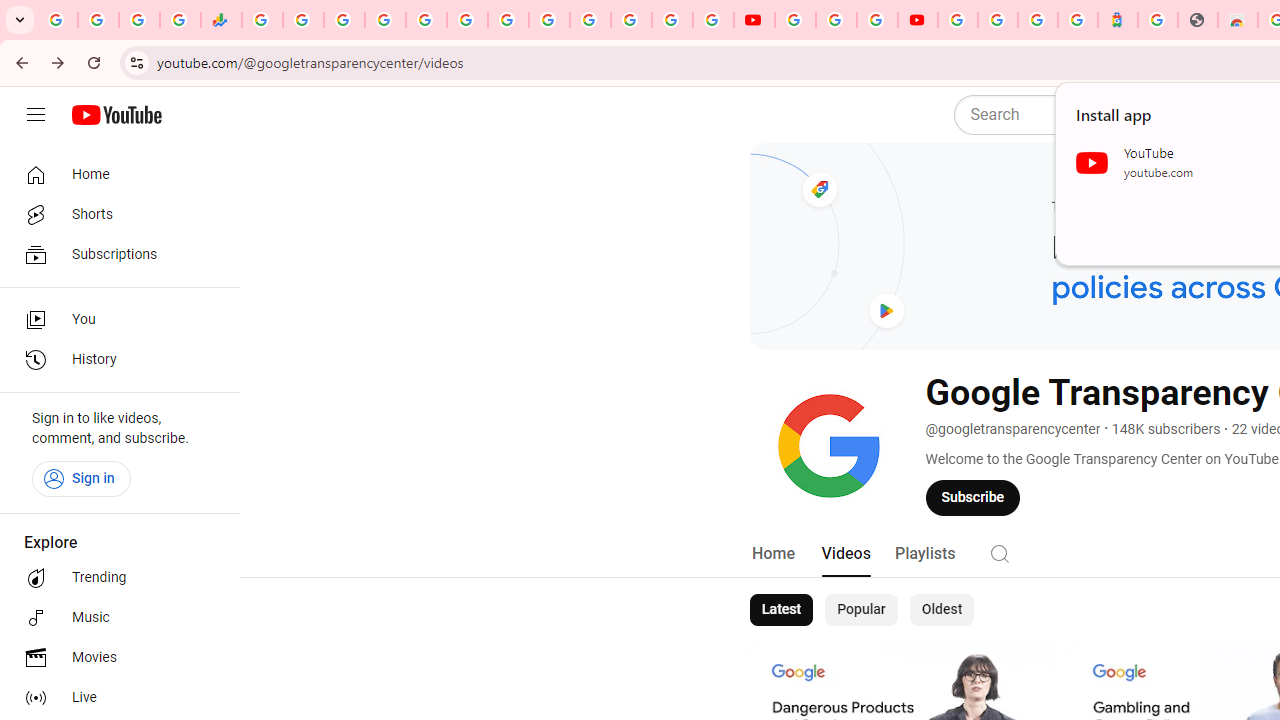  Describe the element at coordinates (754, 20) in the screenshot. I see `YouTube` at that location.